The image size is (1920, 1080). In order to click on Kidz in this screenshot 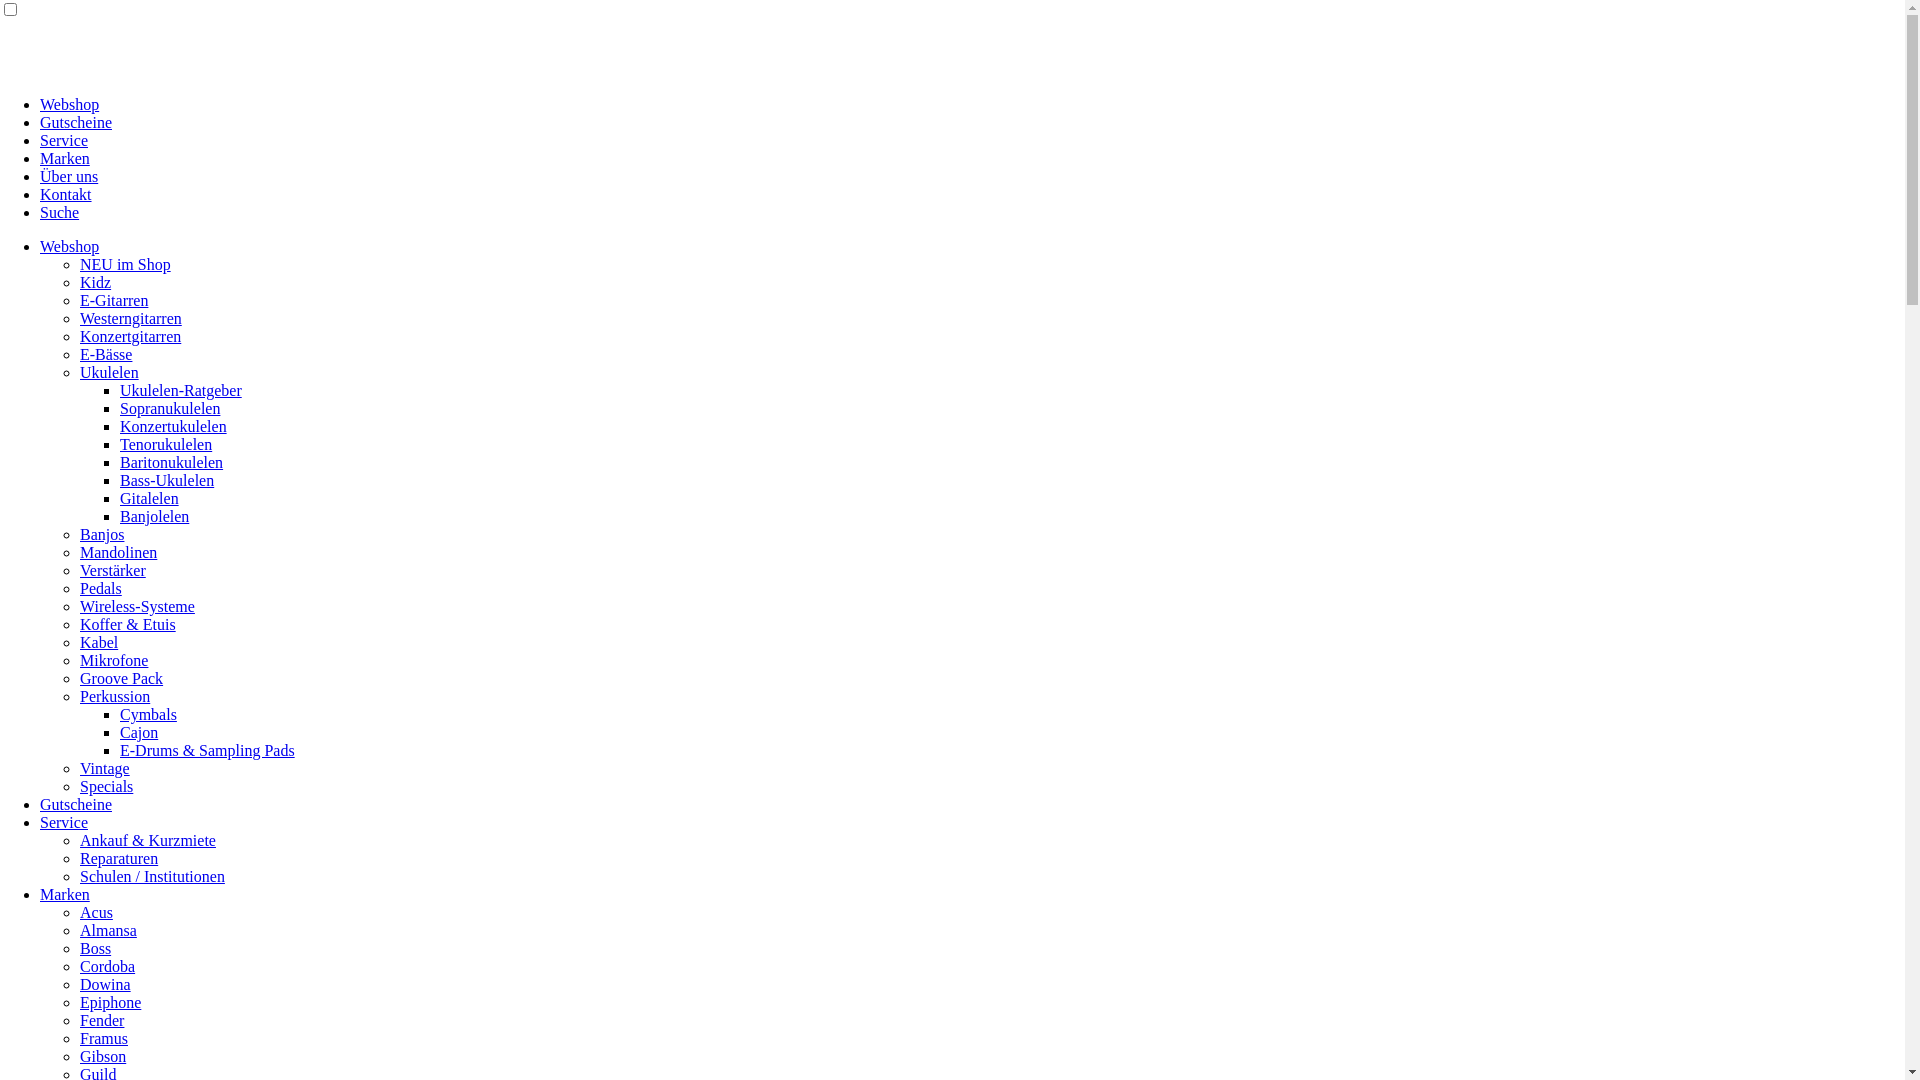, I will do `click(96, 282)`.